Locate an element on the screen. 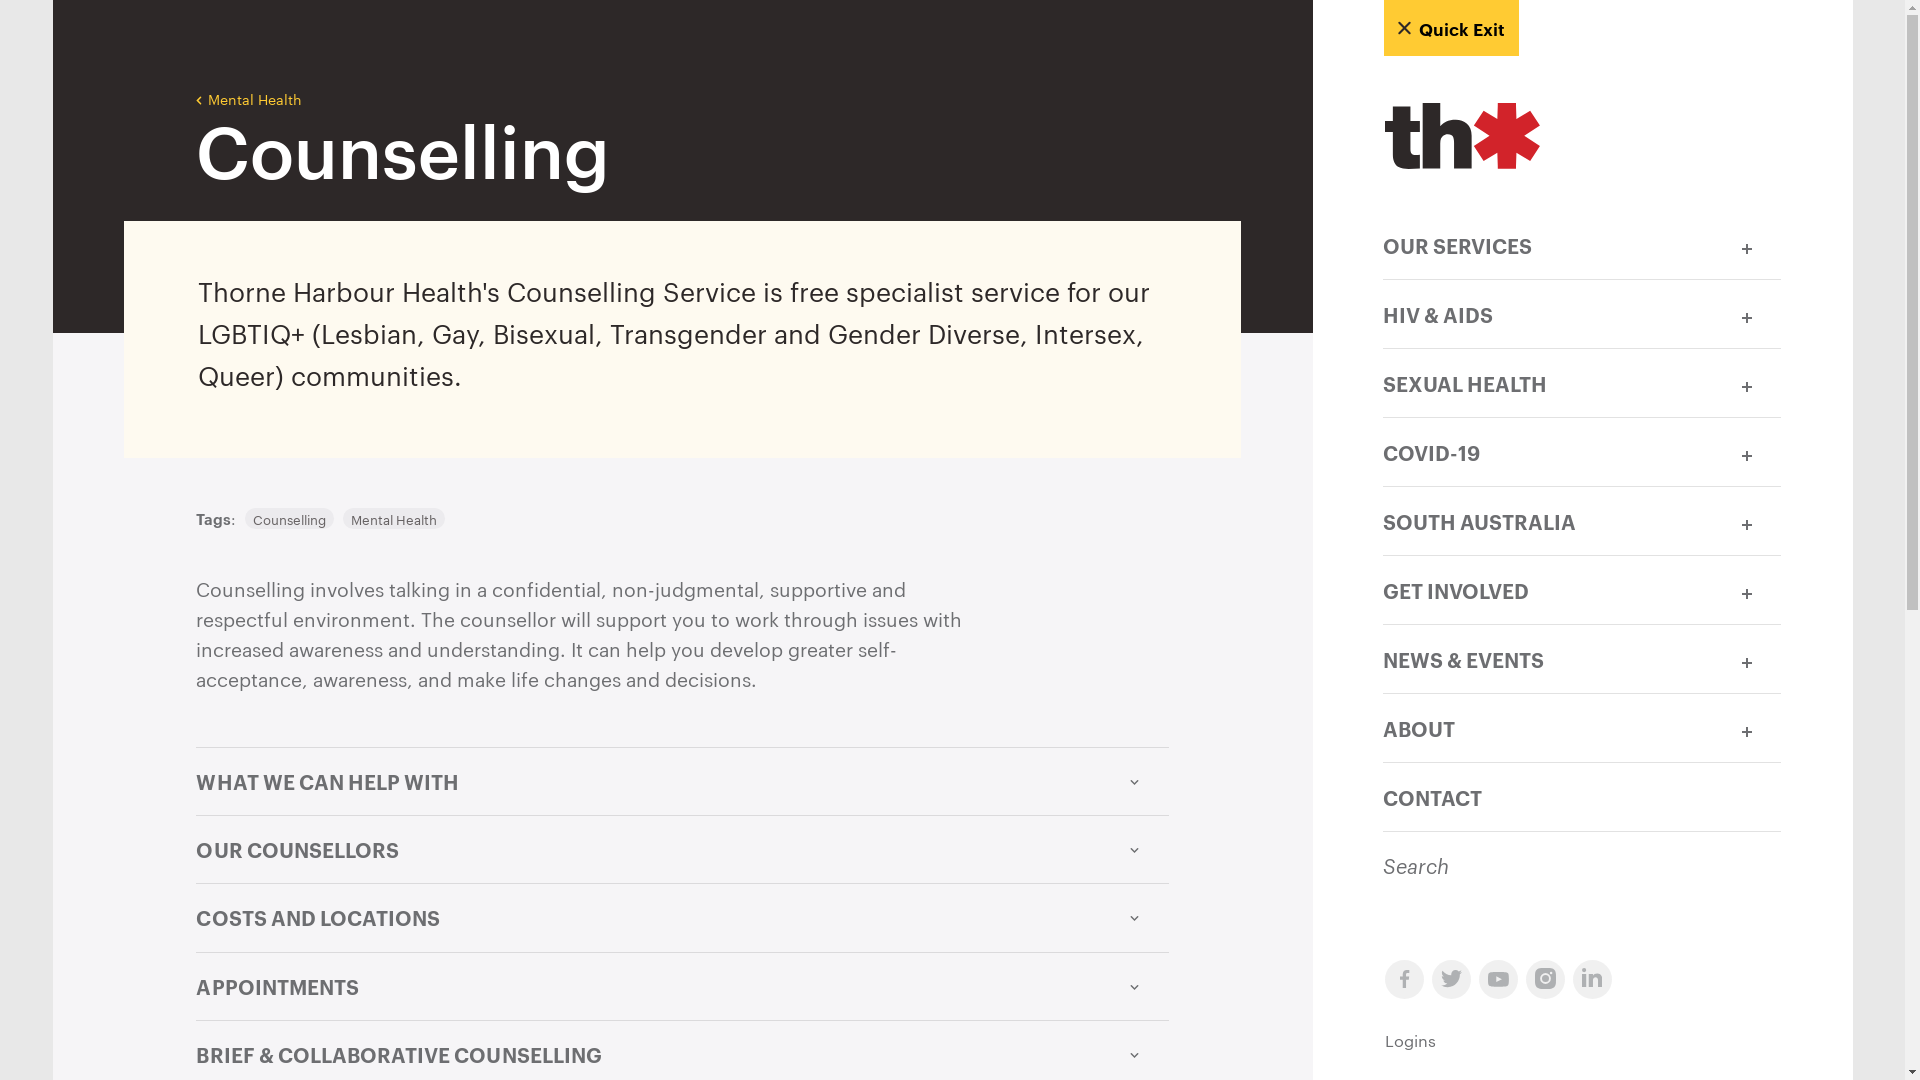  icons / angleLeft Mental Health is located at coordinates (249, 54).